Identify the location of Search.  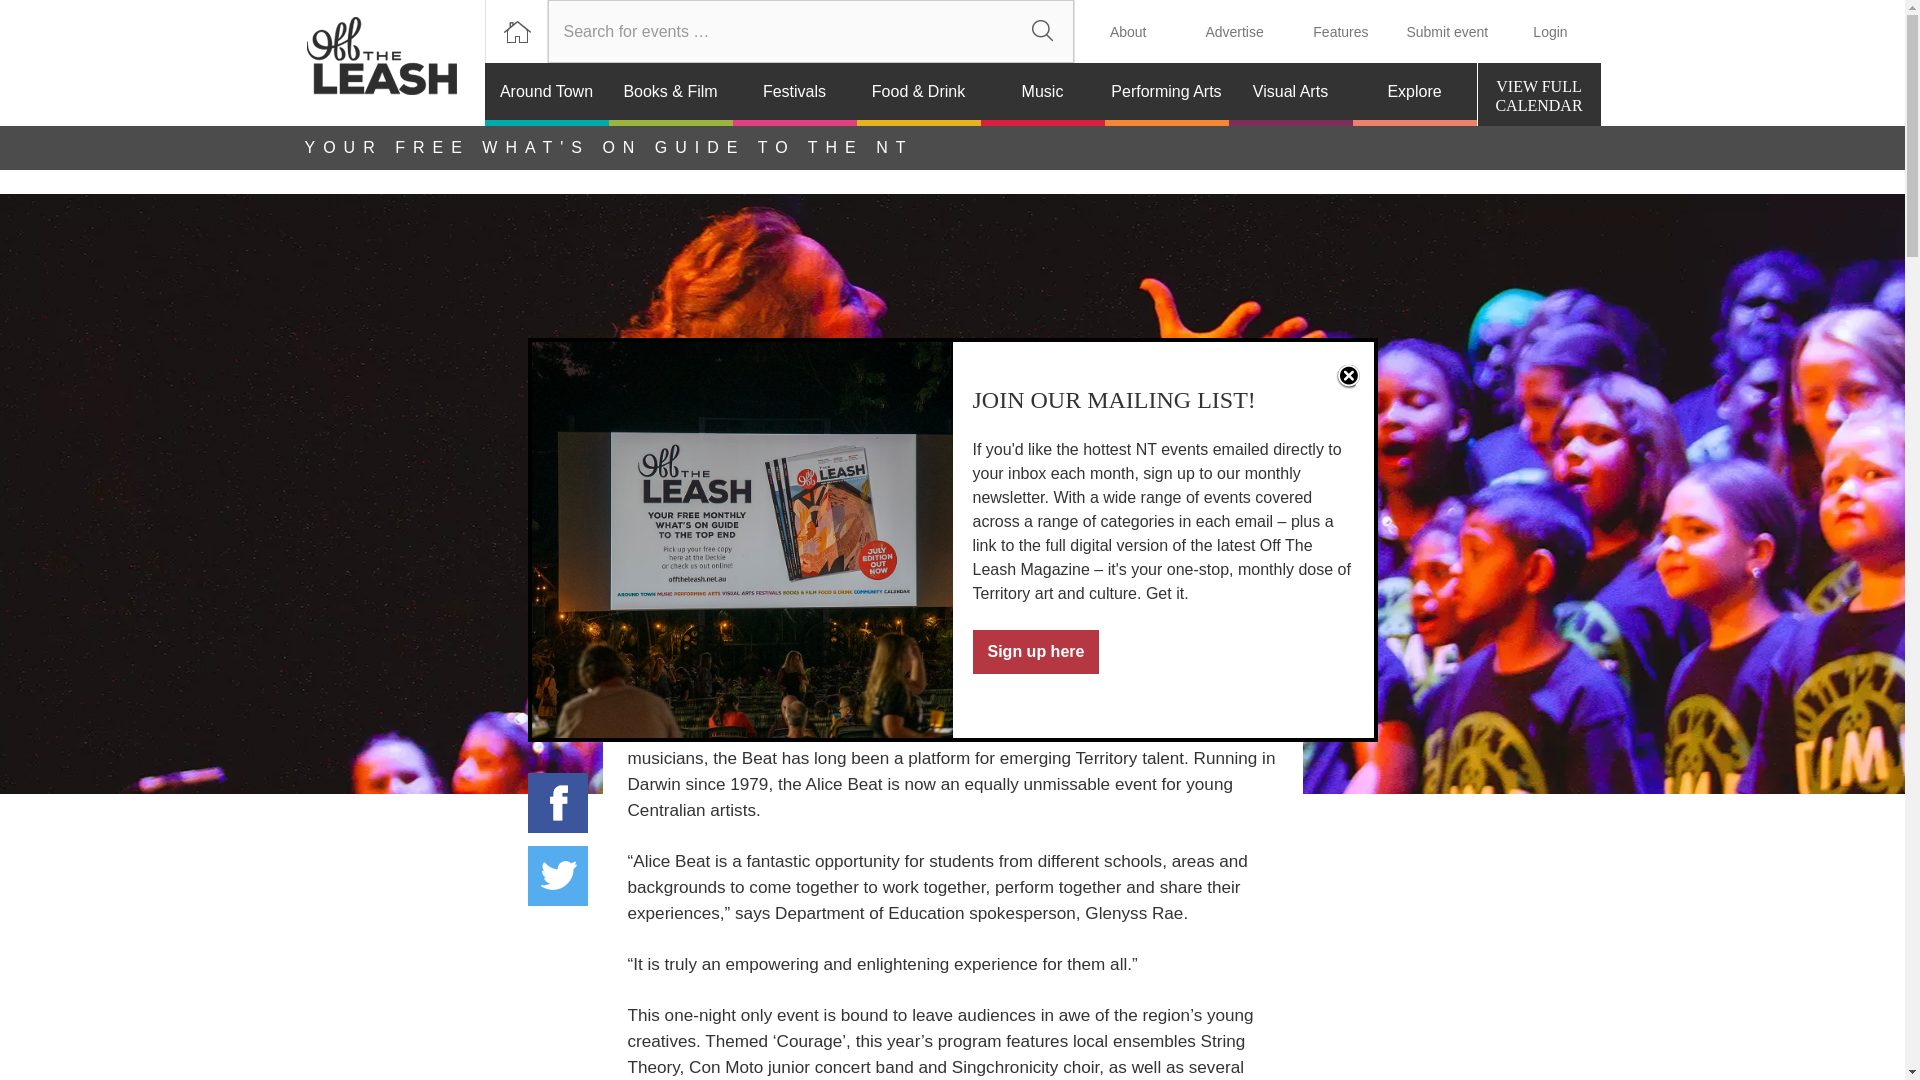
(794, 94).